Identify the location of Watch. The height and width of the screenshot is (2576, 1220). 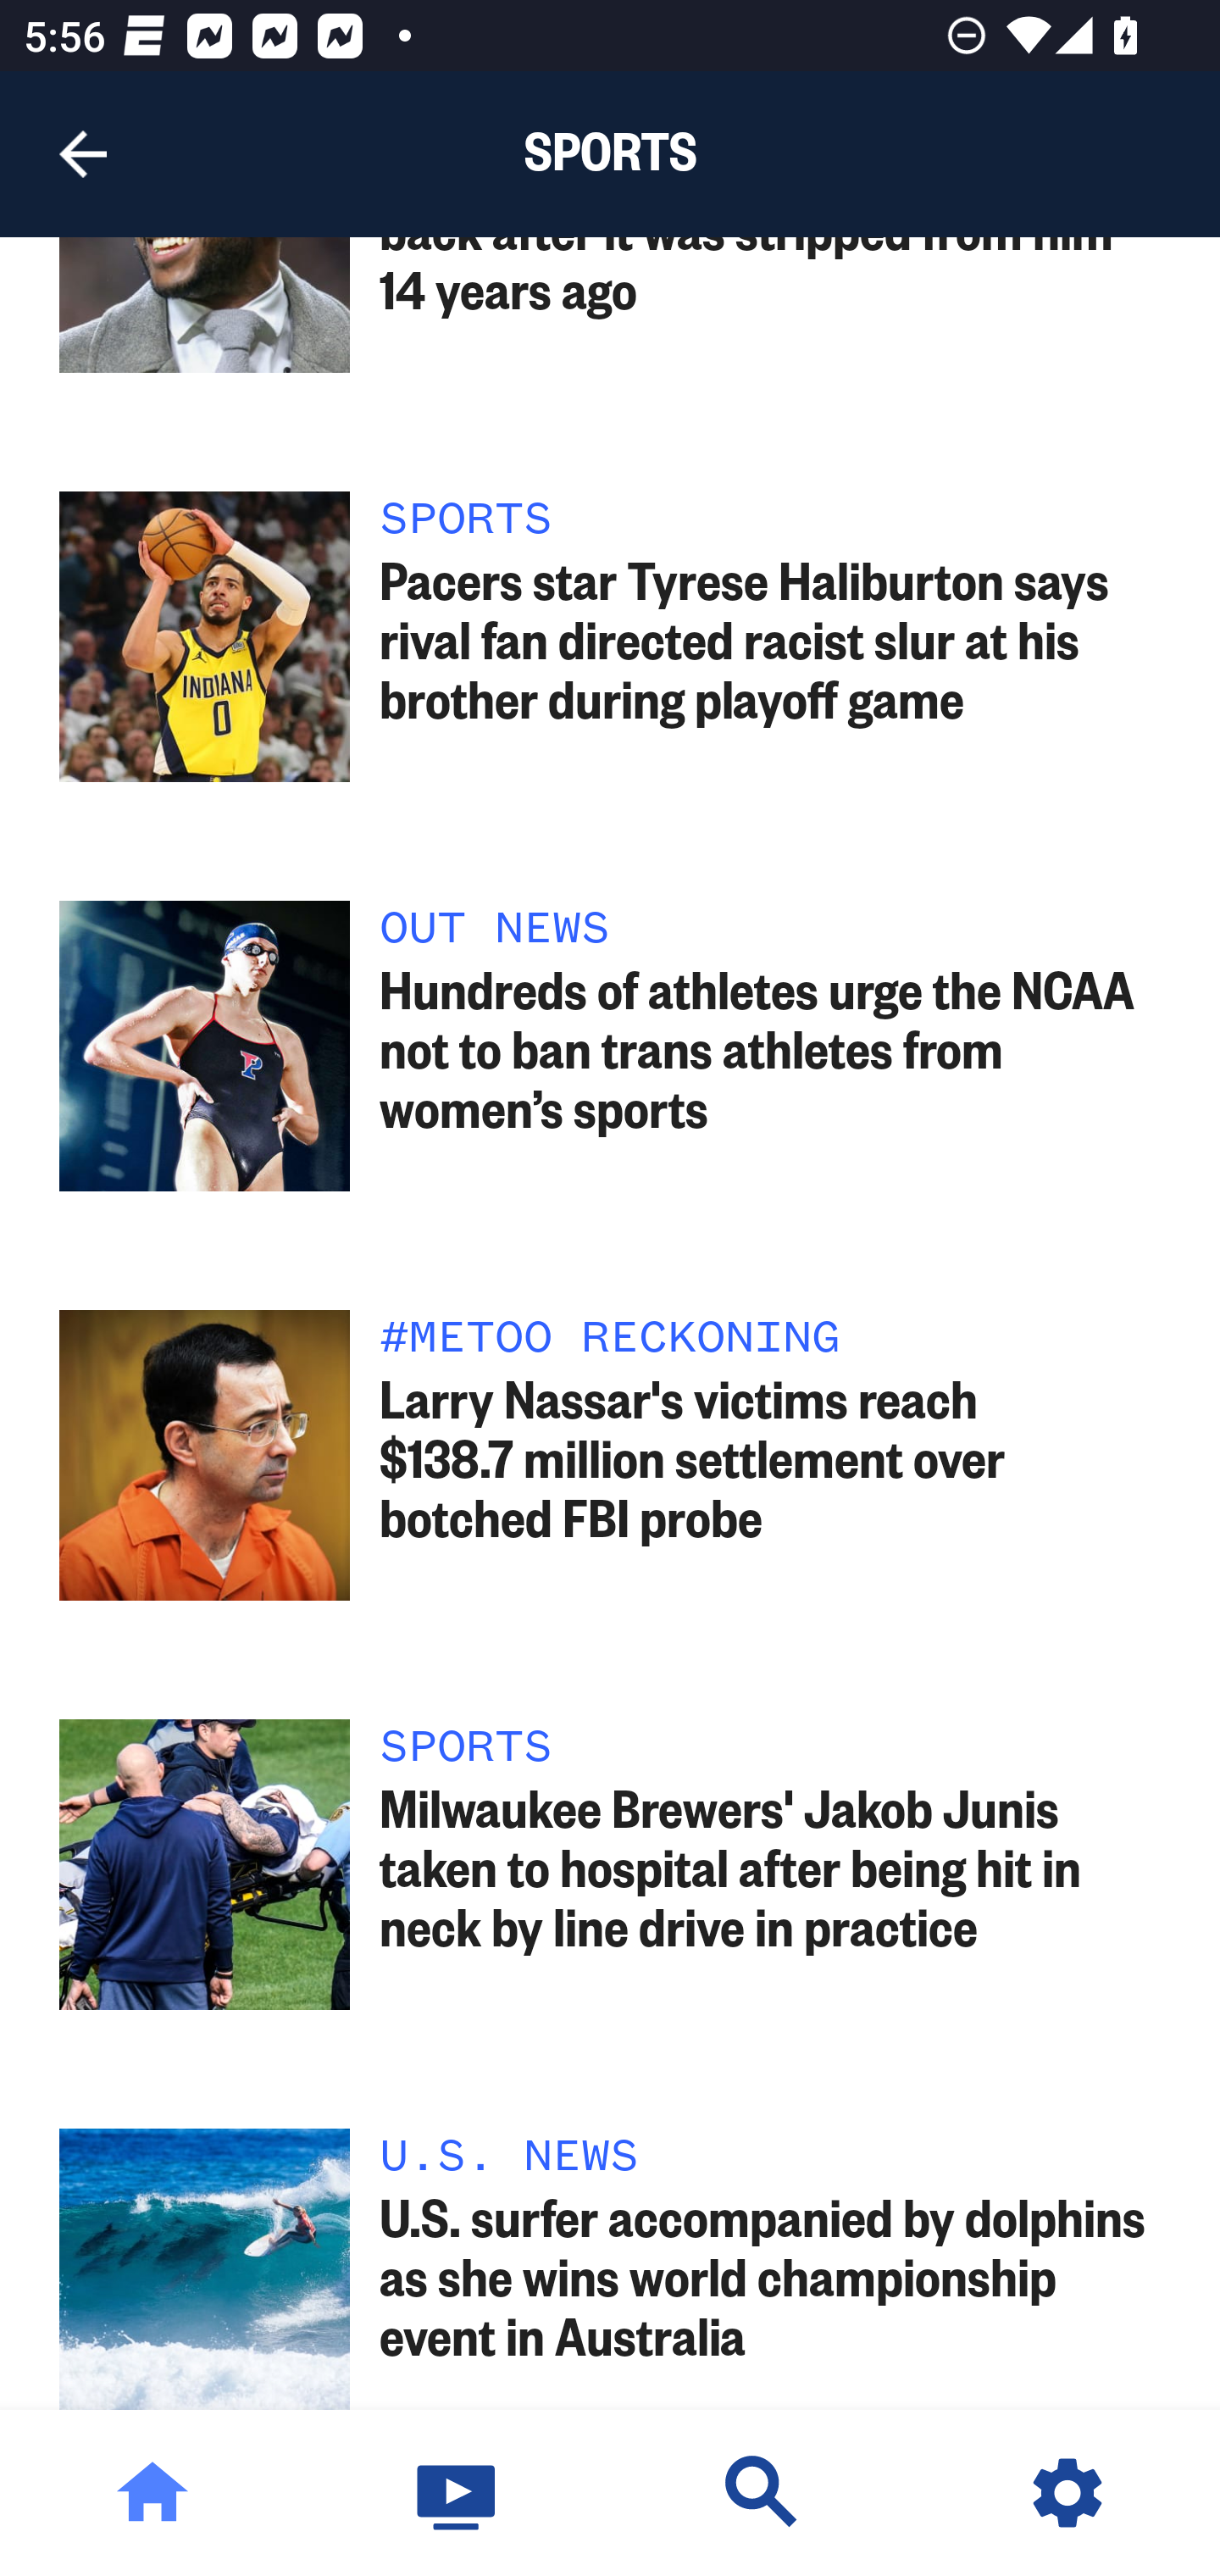
(457, 2493).